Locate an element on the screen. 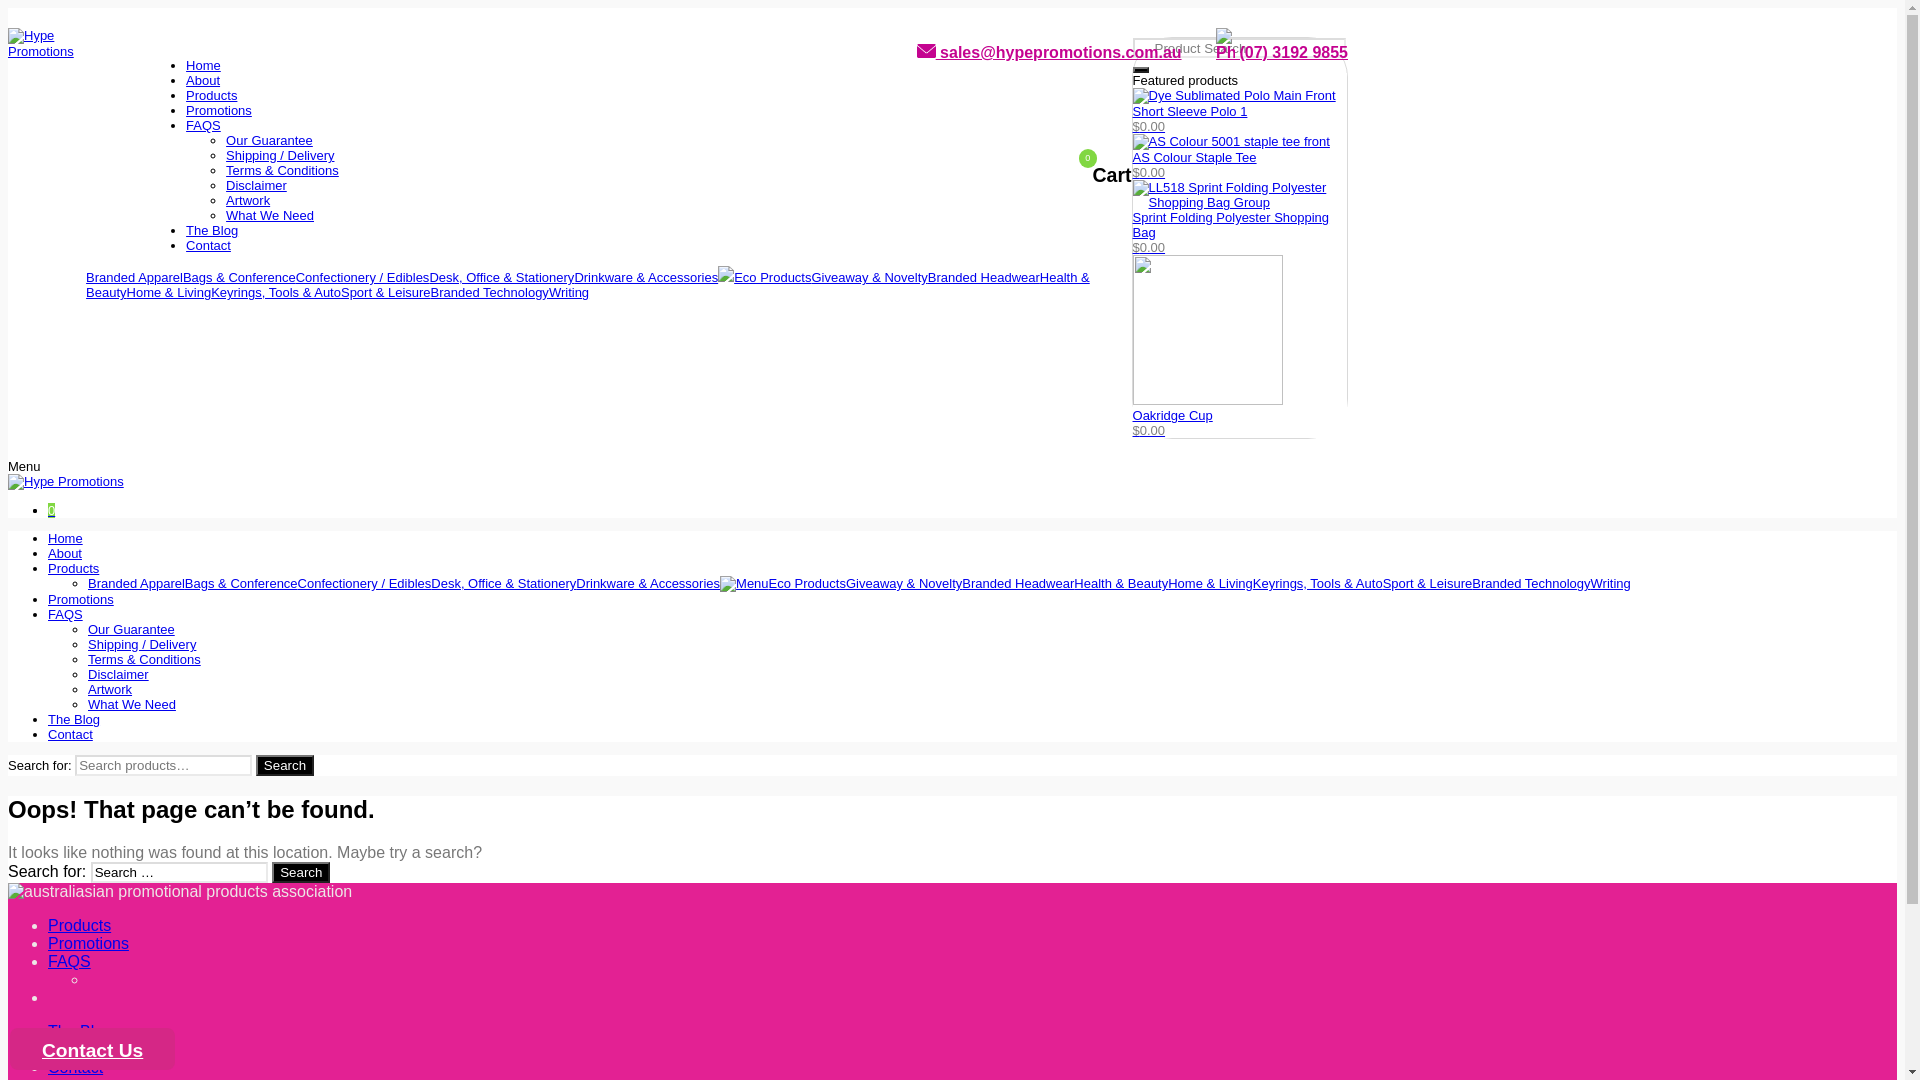 This screenshot has width=1920, height=1080. Hype Promotions is located at coordinates (66, 482).